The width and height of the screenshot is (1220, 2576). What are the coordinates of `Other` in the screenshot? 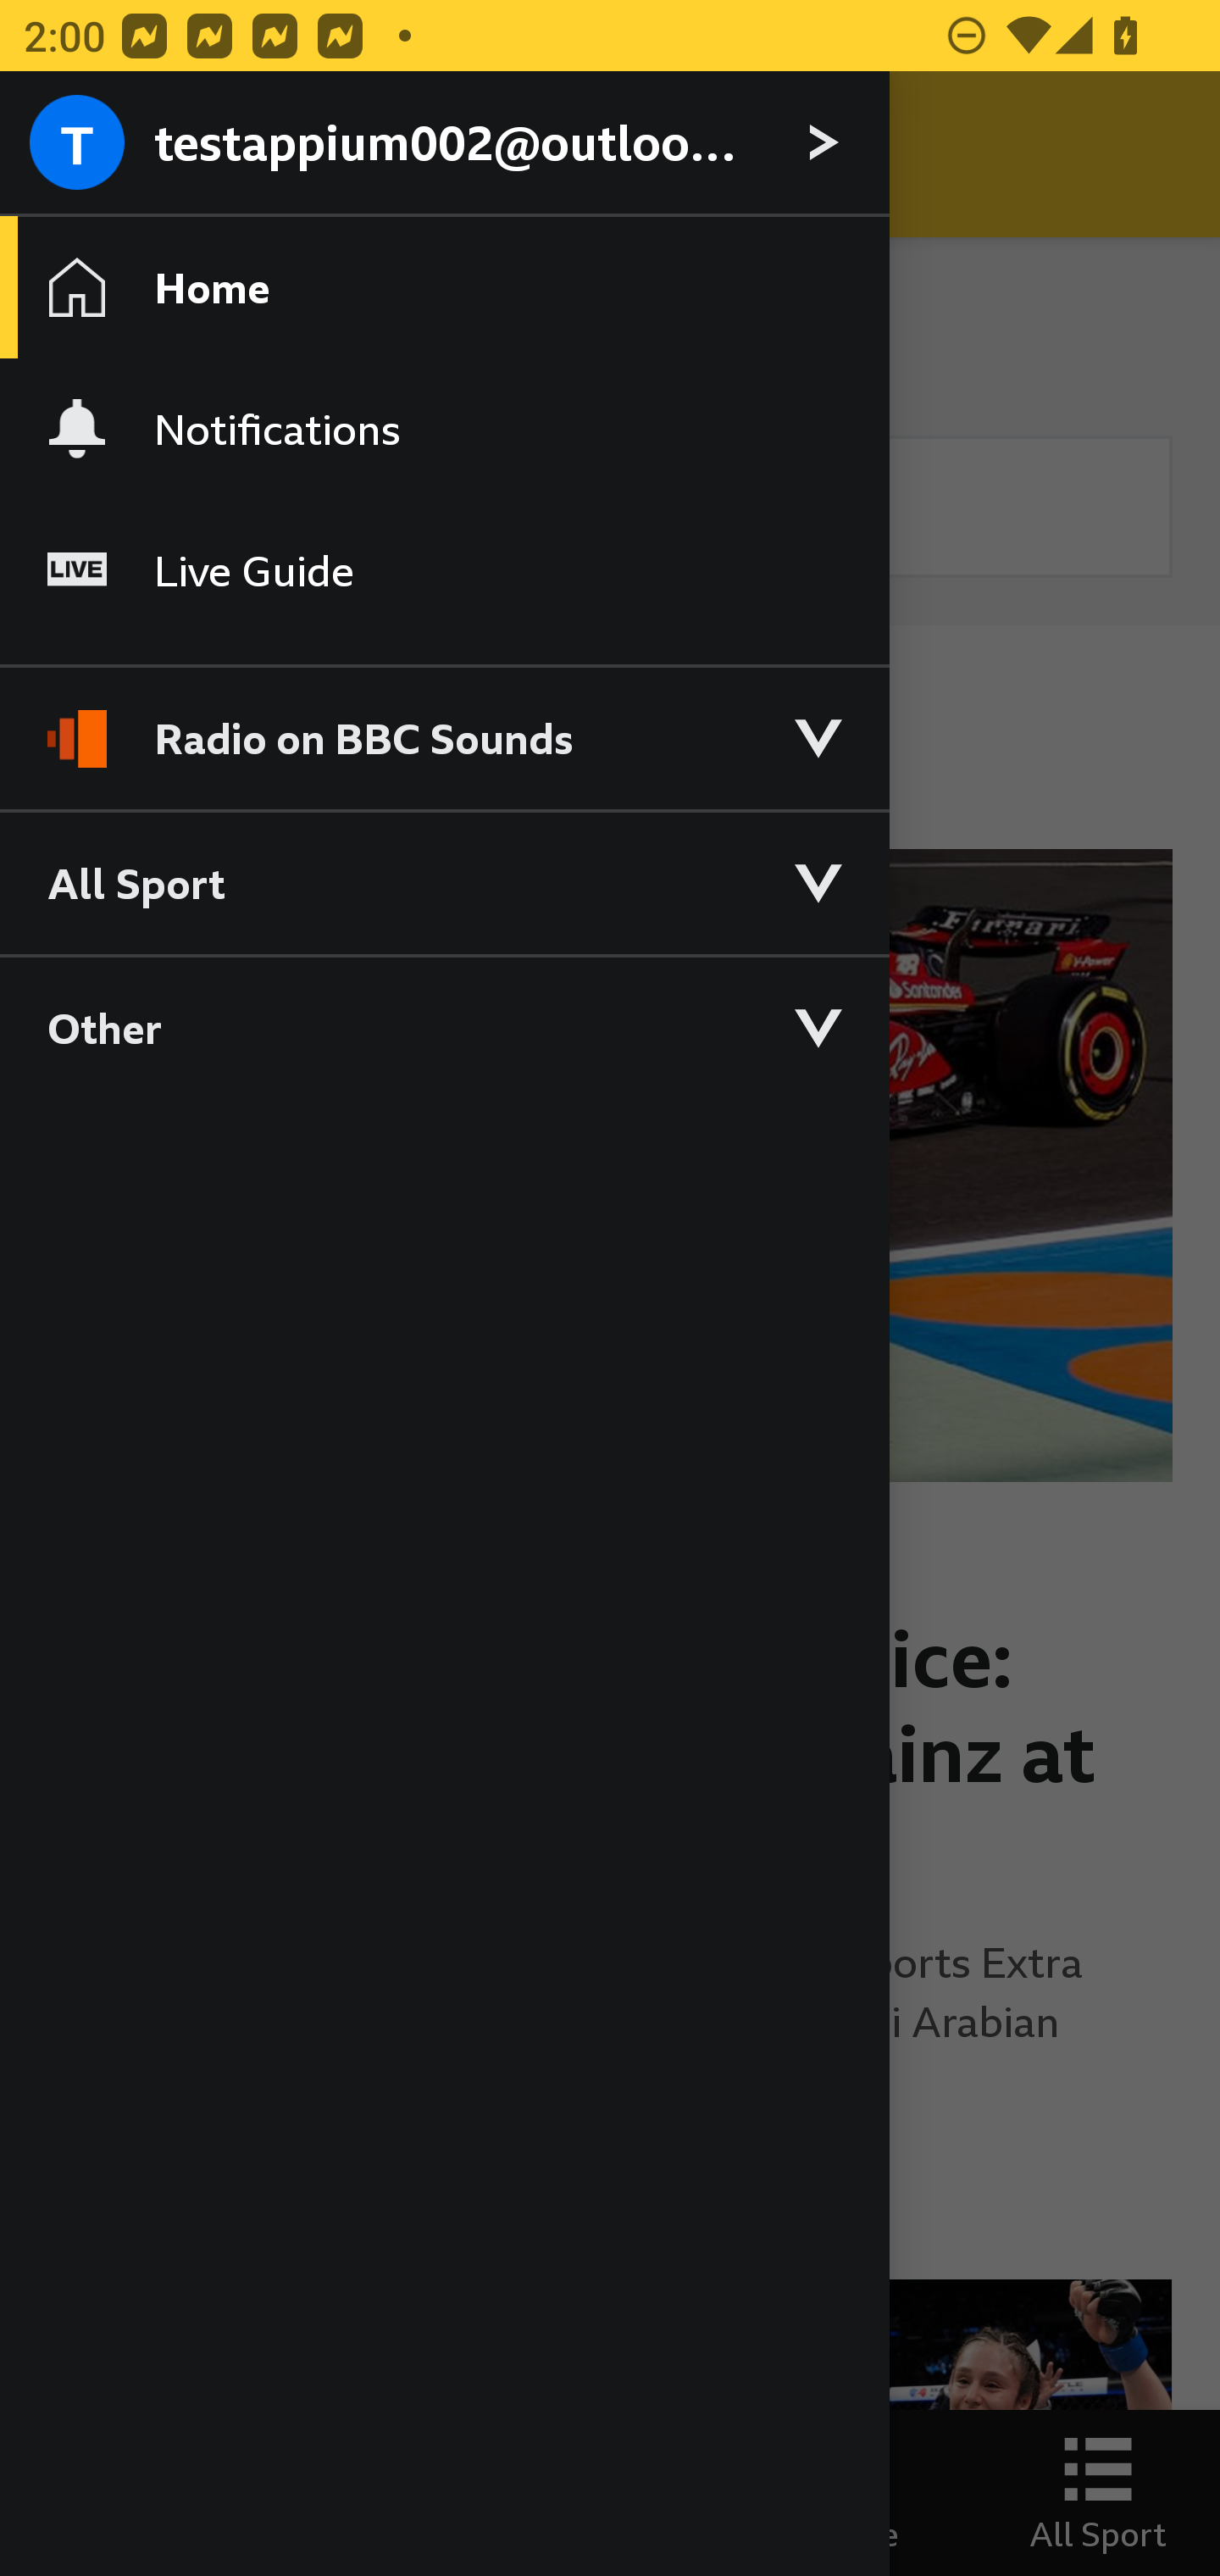 It's located at (444, 1026).